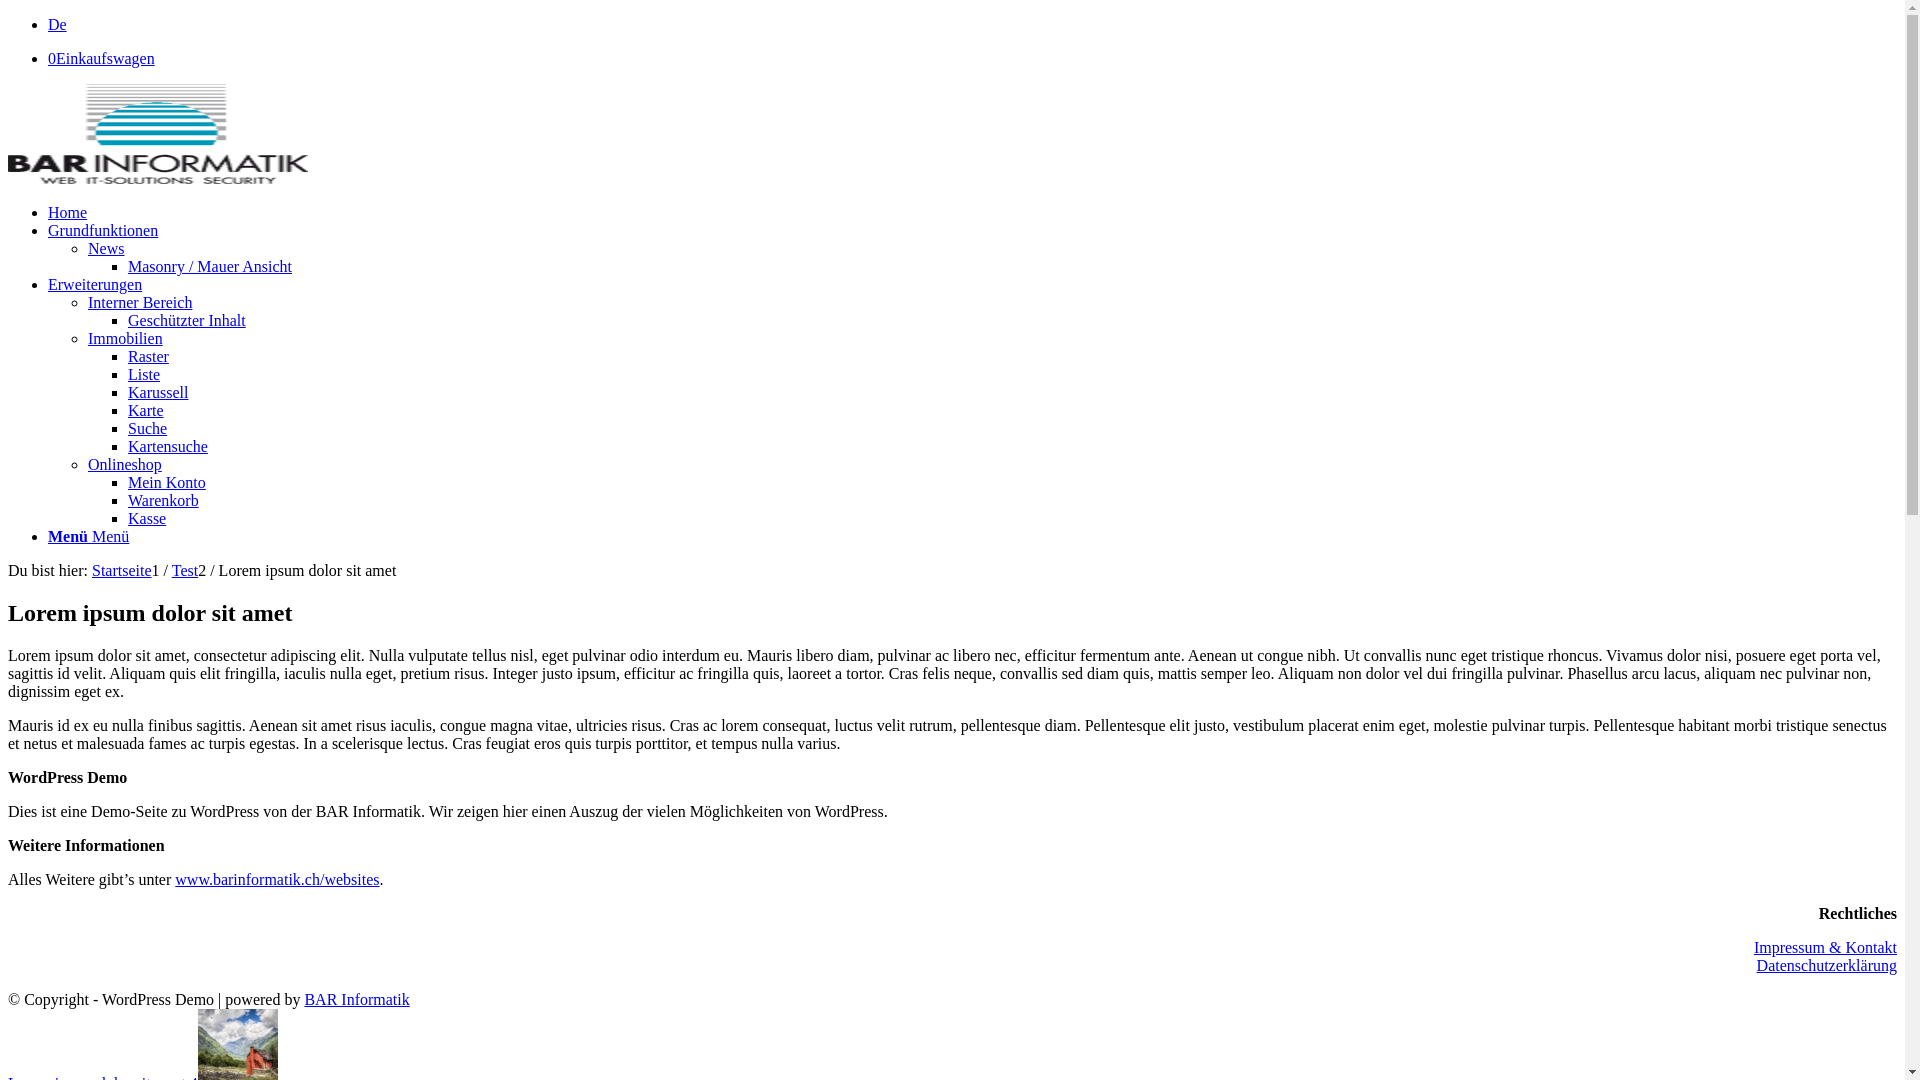  I want to click on Interner Bereich, so click(140, 302).